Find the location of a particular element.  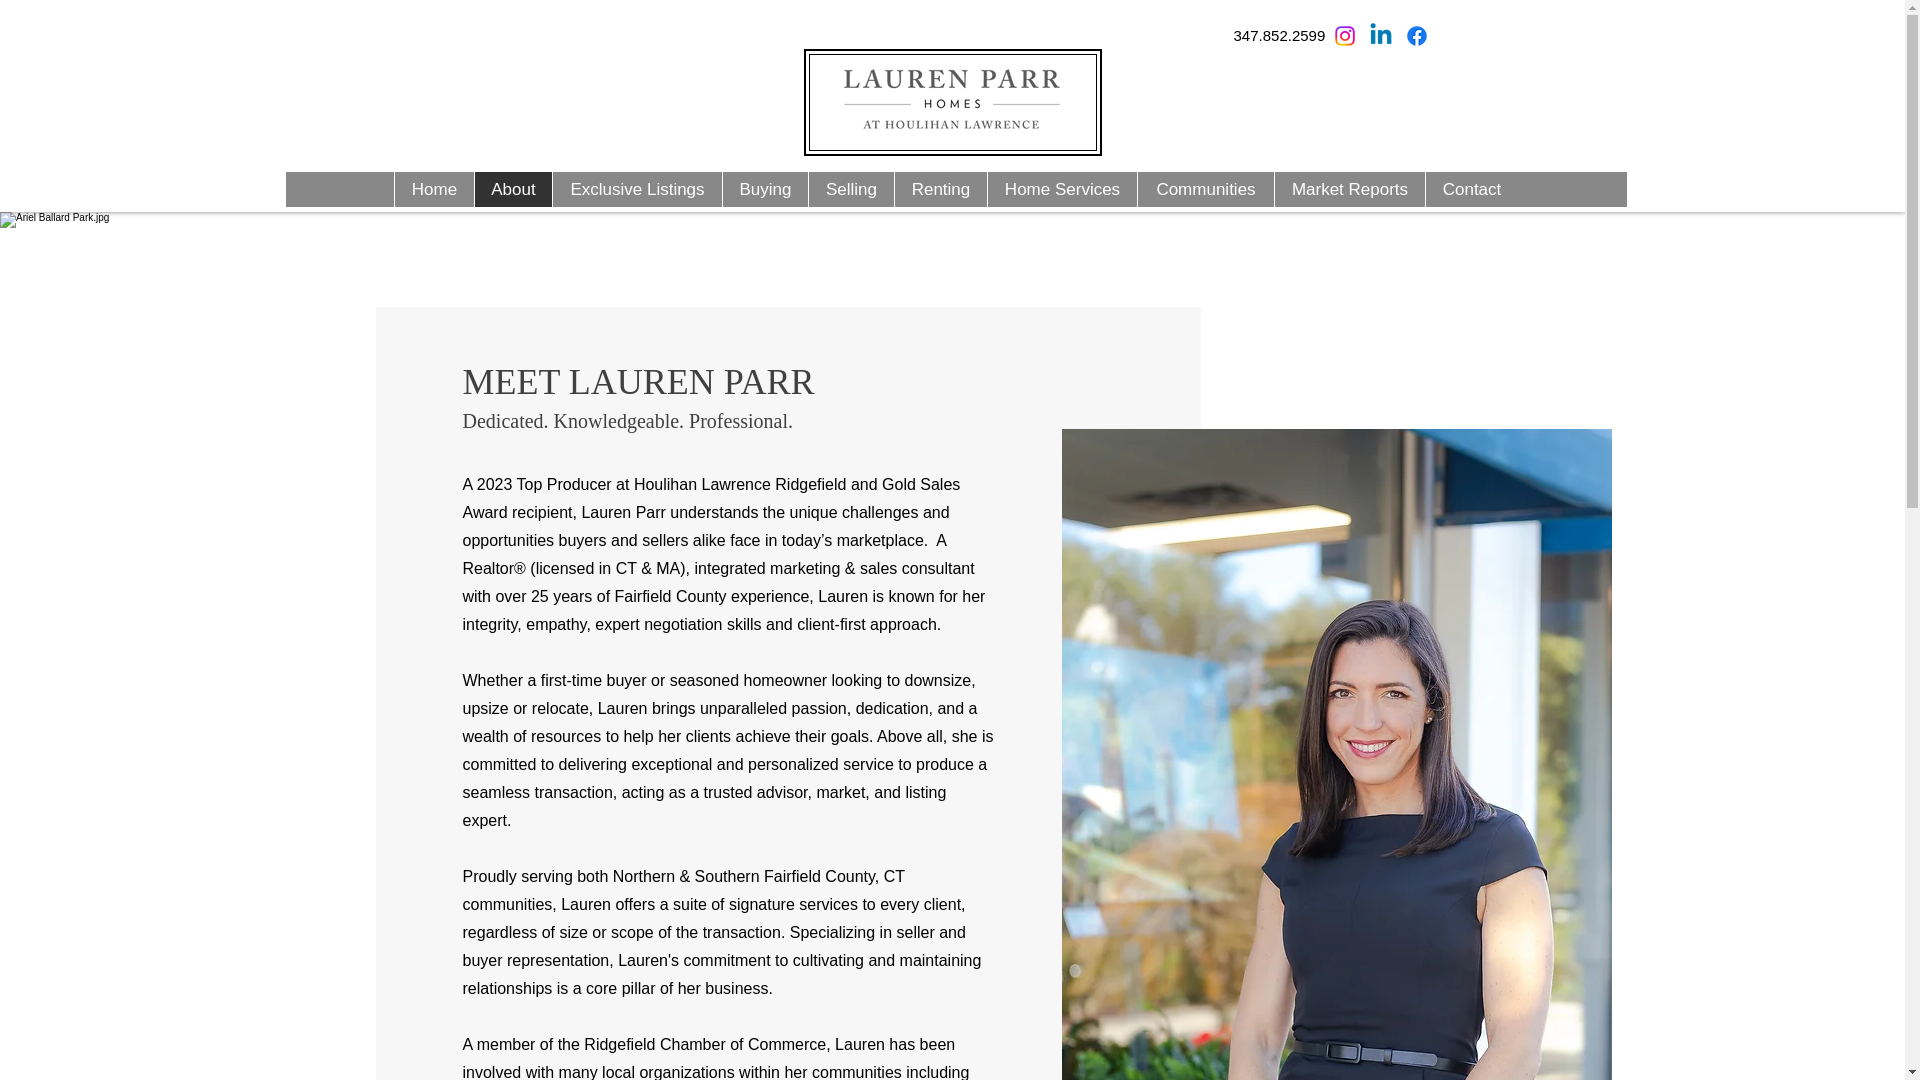

Home Services is located at coordinates (1061, 189).